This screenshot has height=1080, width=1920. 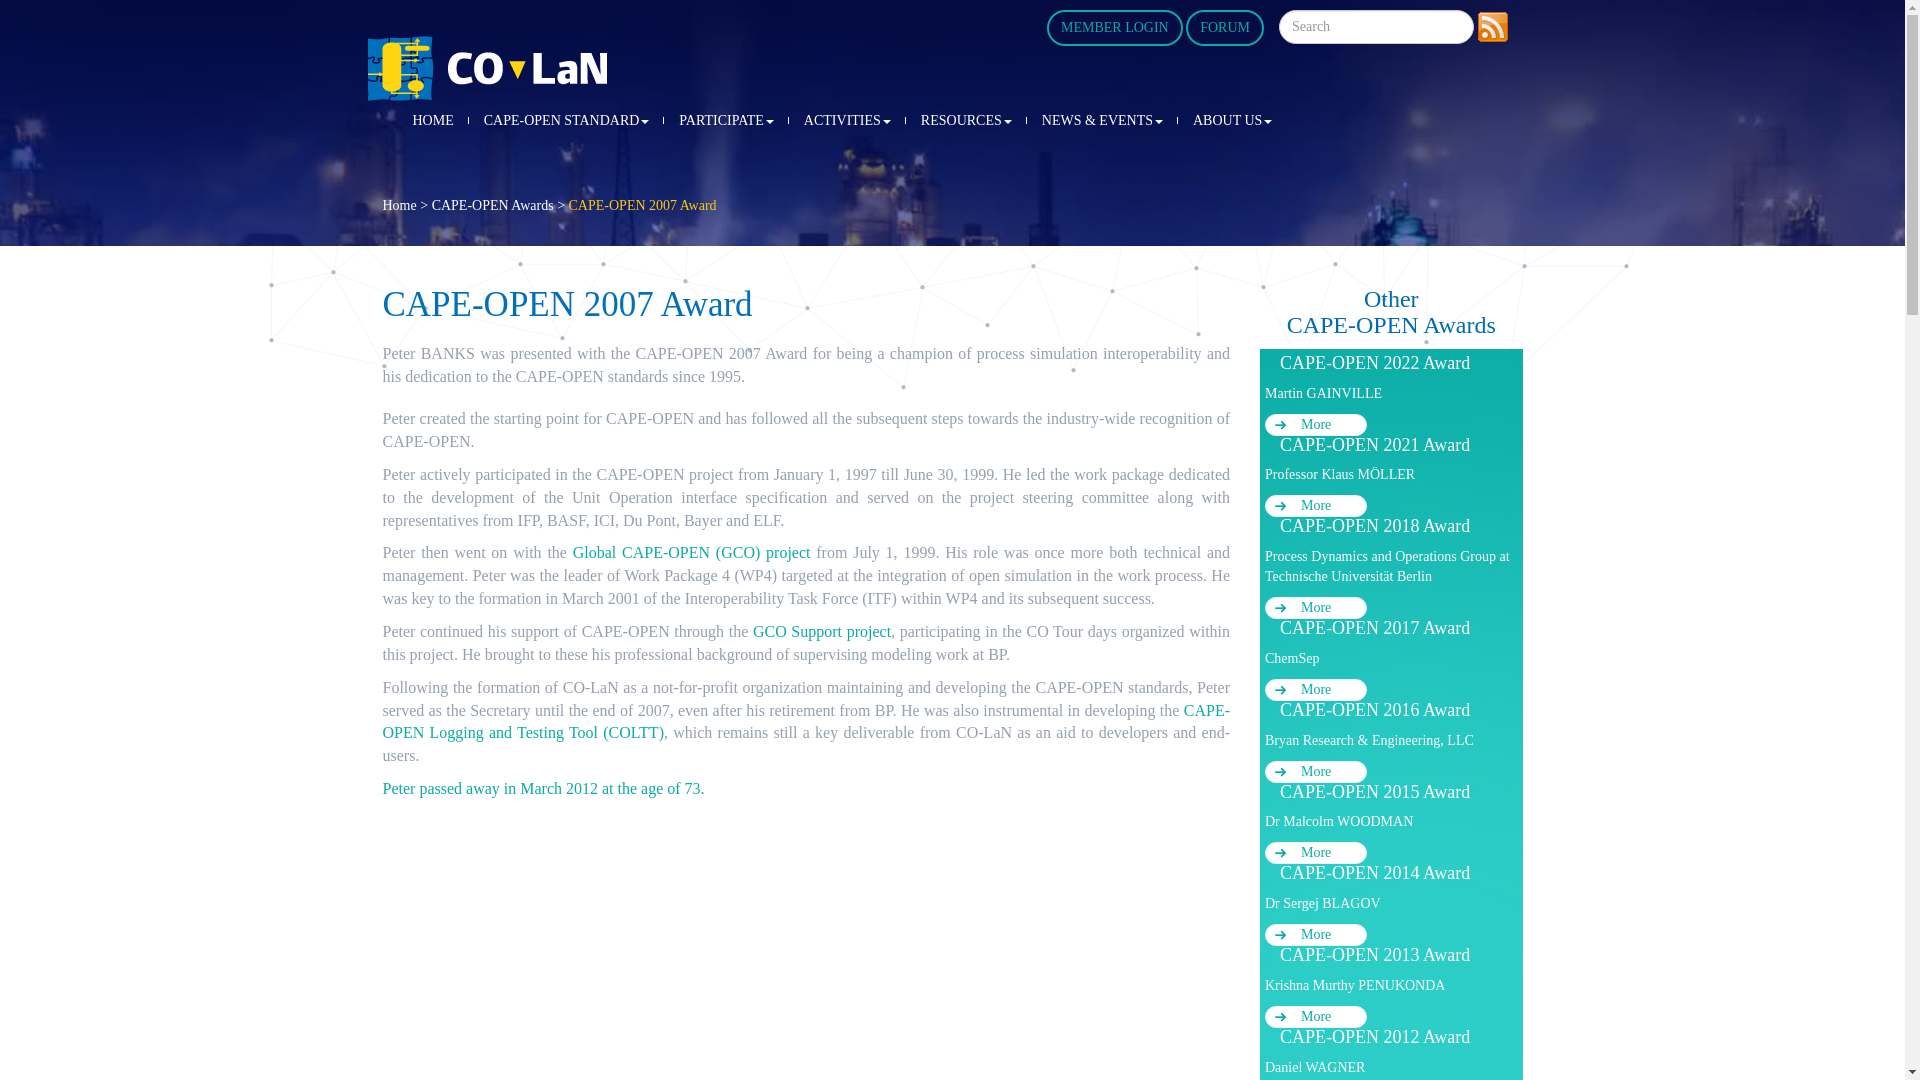 What do you see at coordinates (1224, 28) in the screenshot?
I see `FORUM` at bounding box center [1224, 28].